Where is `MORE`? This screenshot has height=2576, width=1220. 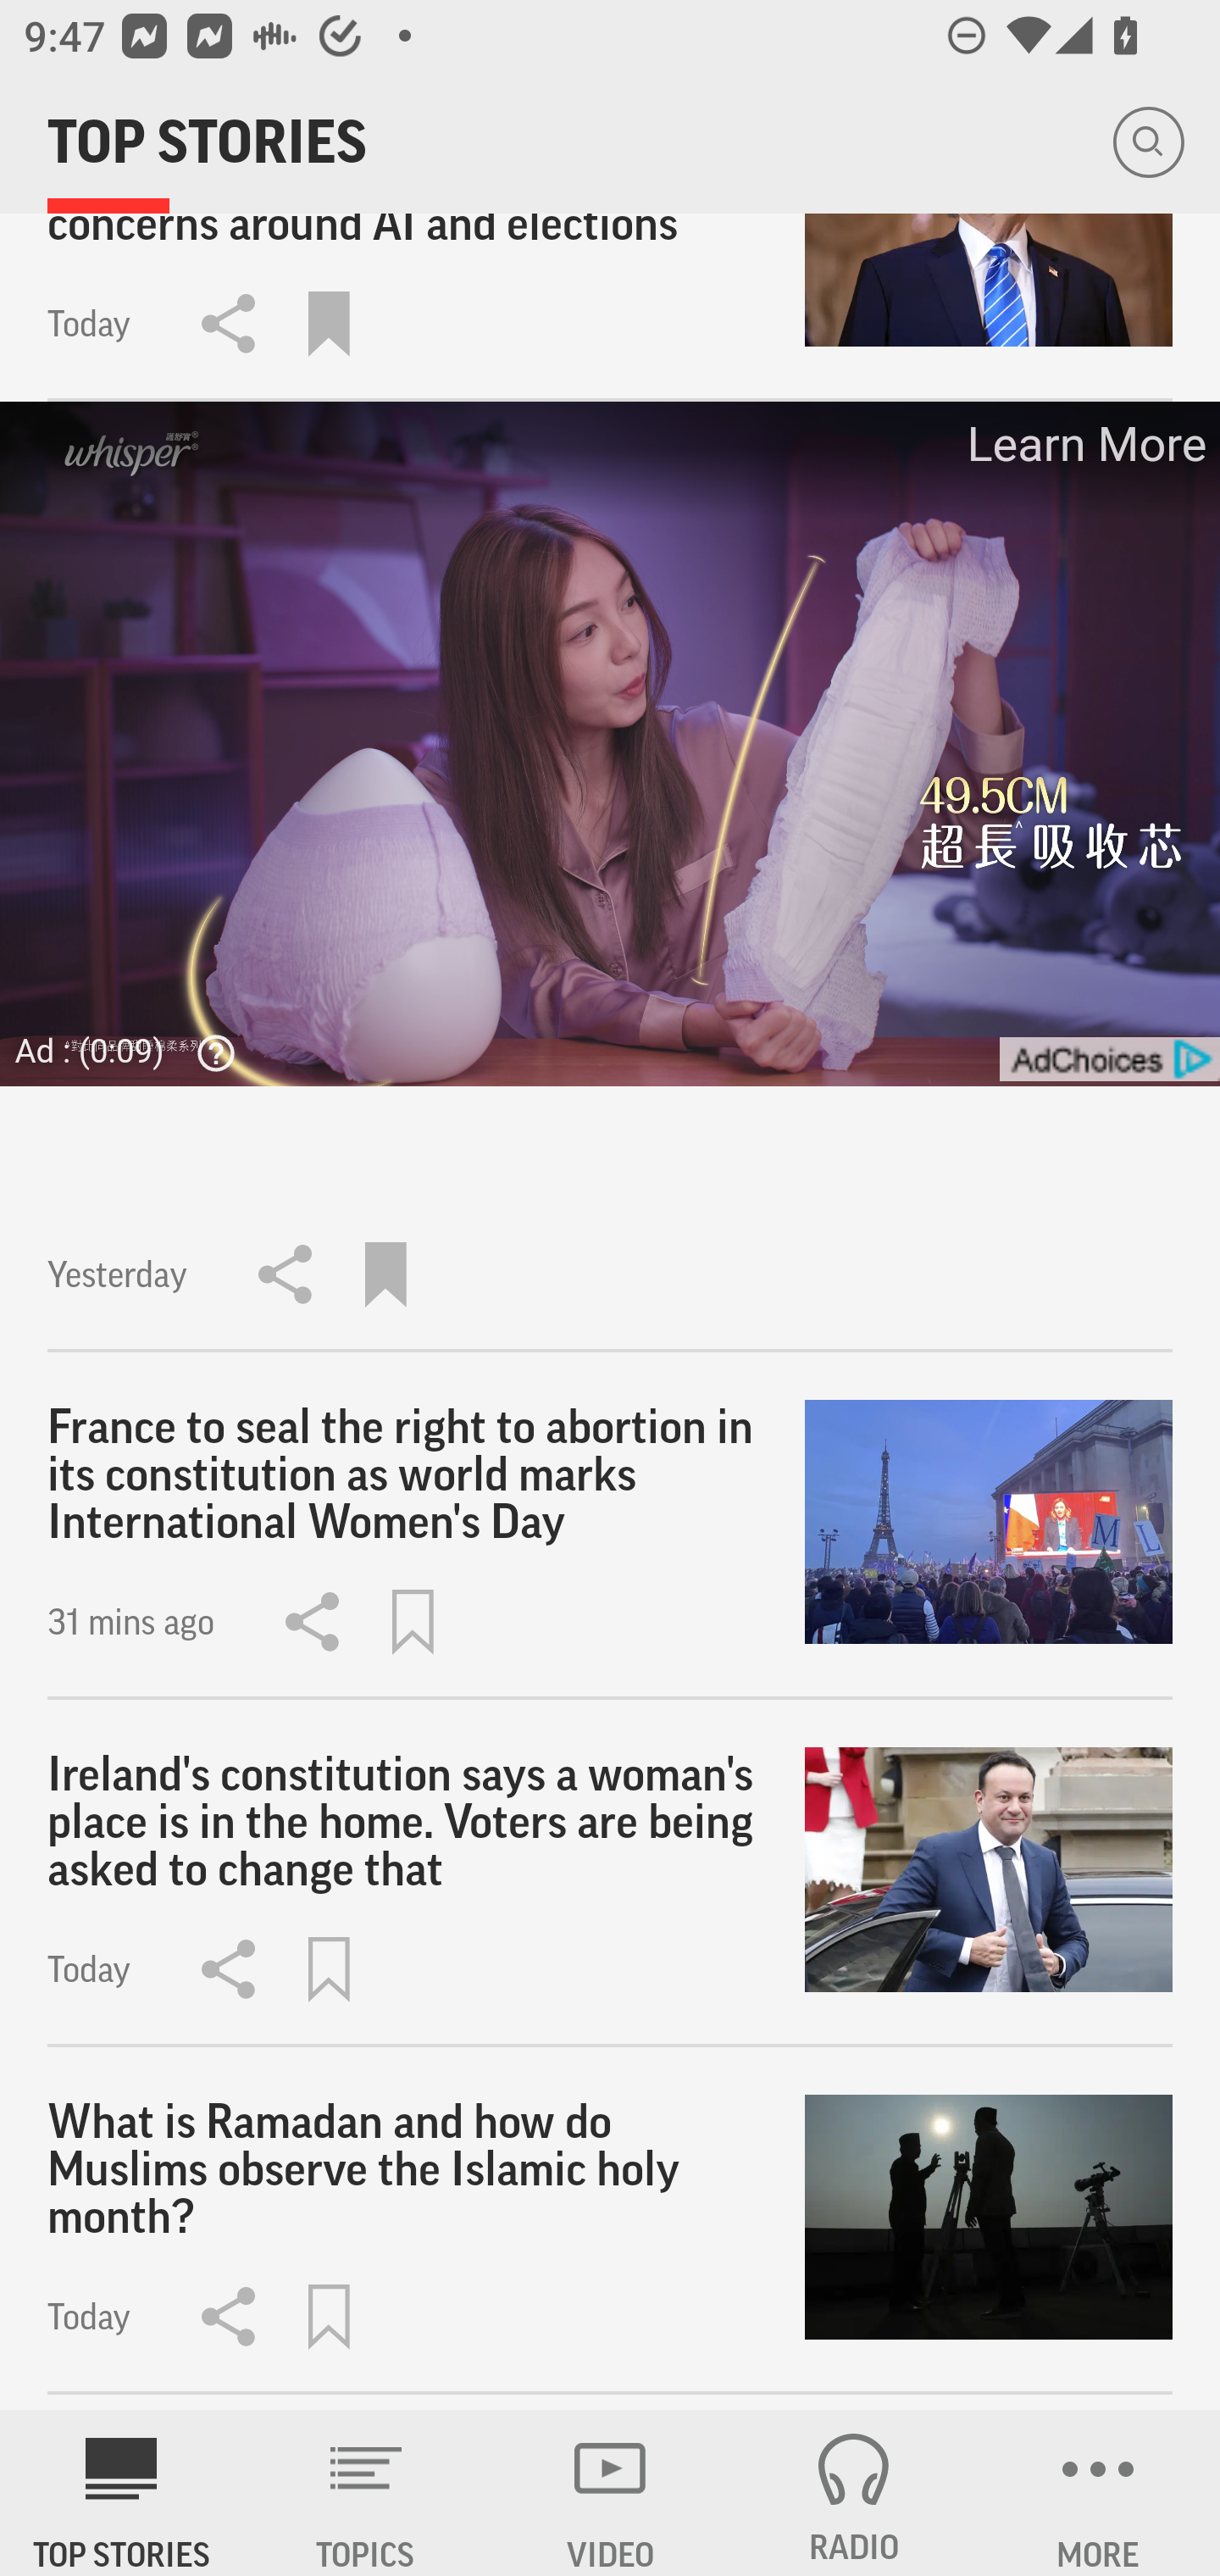
MORE is located at coordinates (1098, 2493).